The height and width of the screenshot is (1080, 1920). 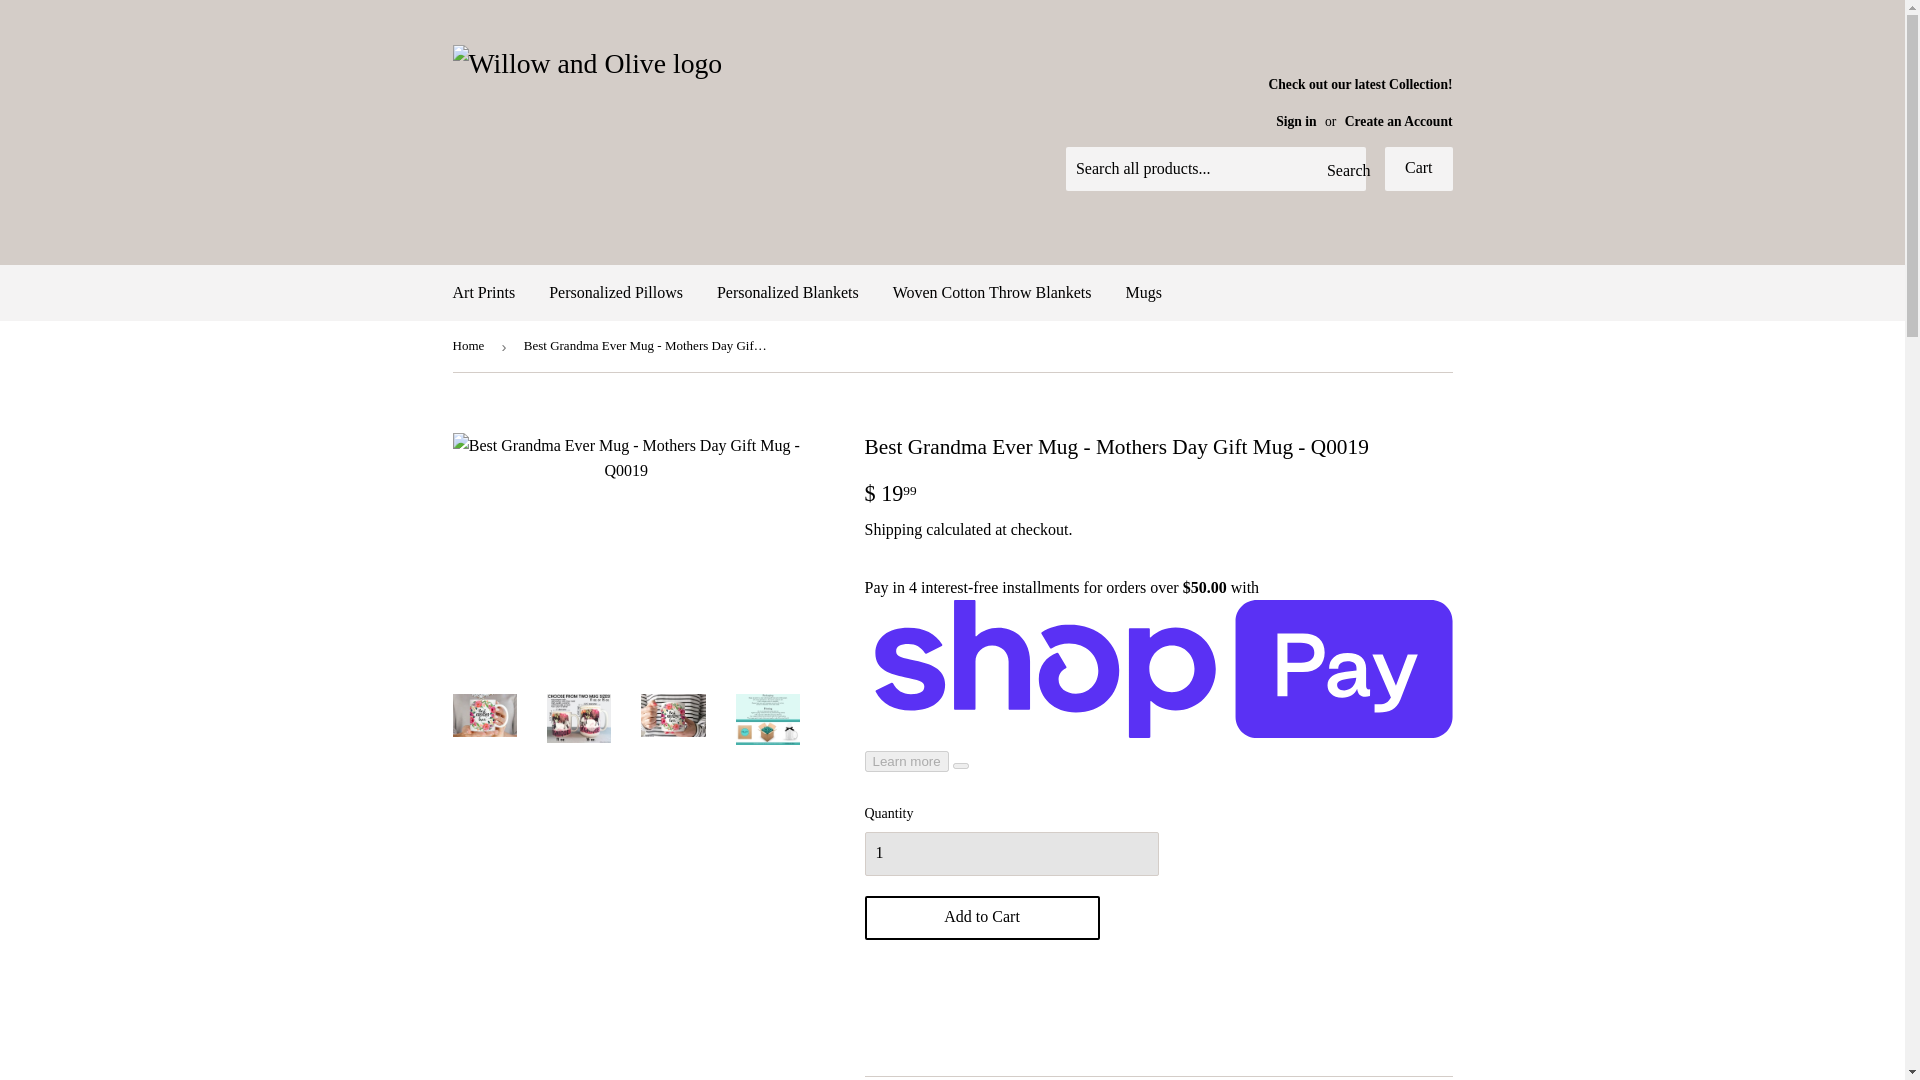 What do you see at coordinates (1399, 121) in the screenshot?
I see `Create an Account` at bounding box center [1399, 121].